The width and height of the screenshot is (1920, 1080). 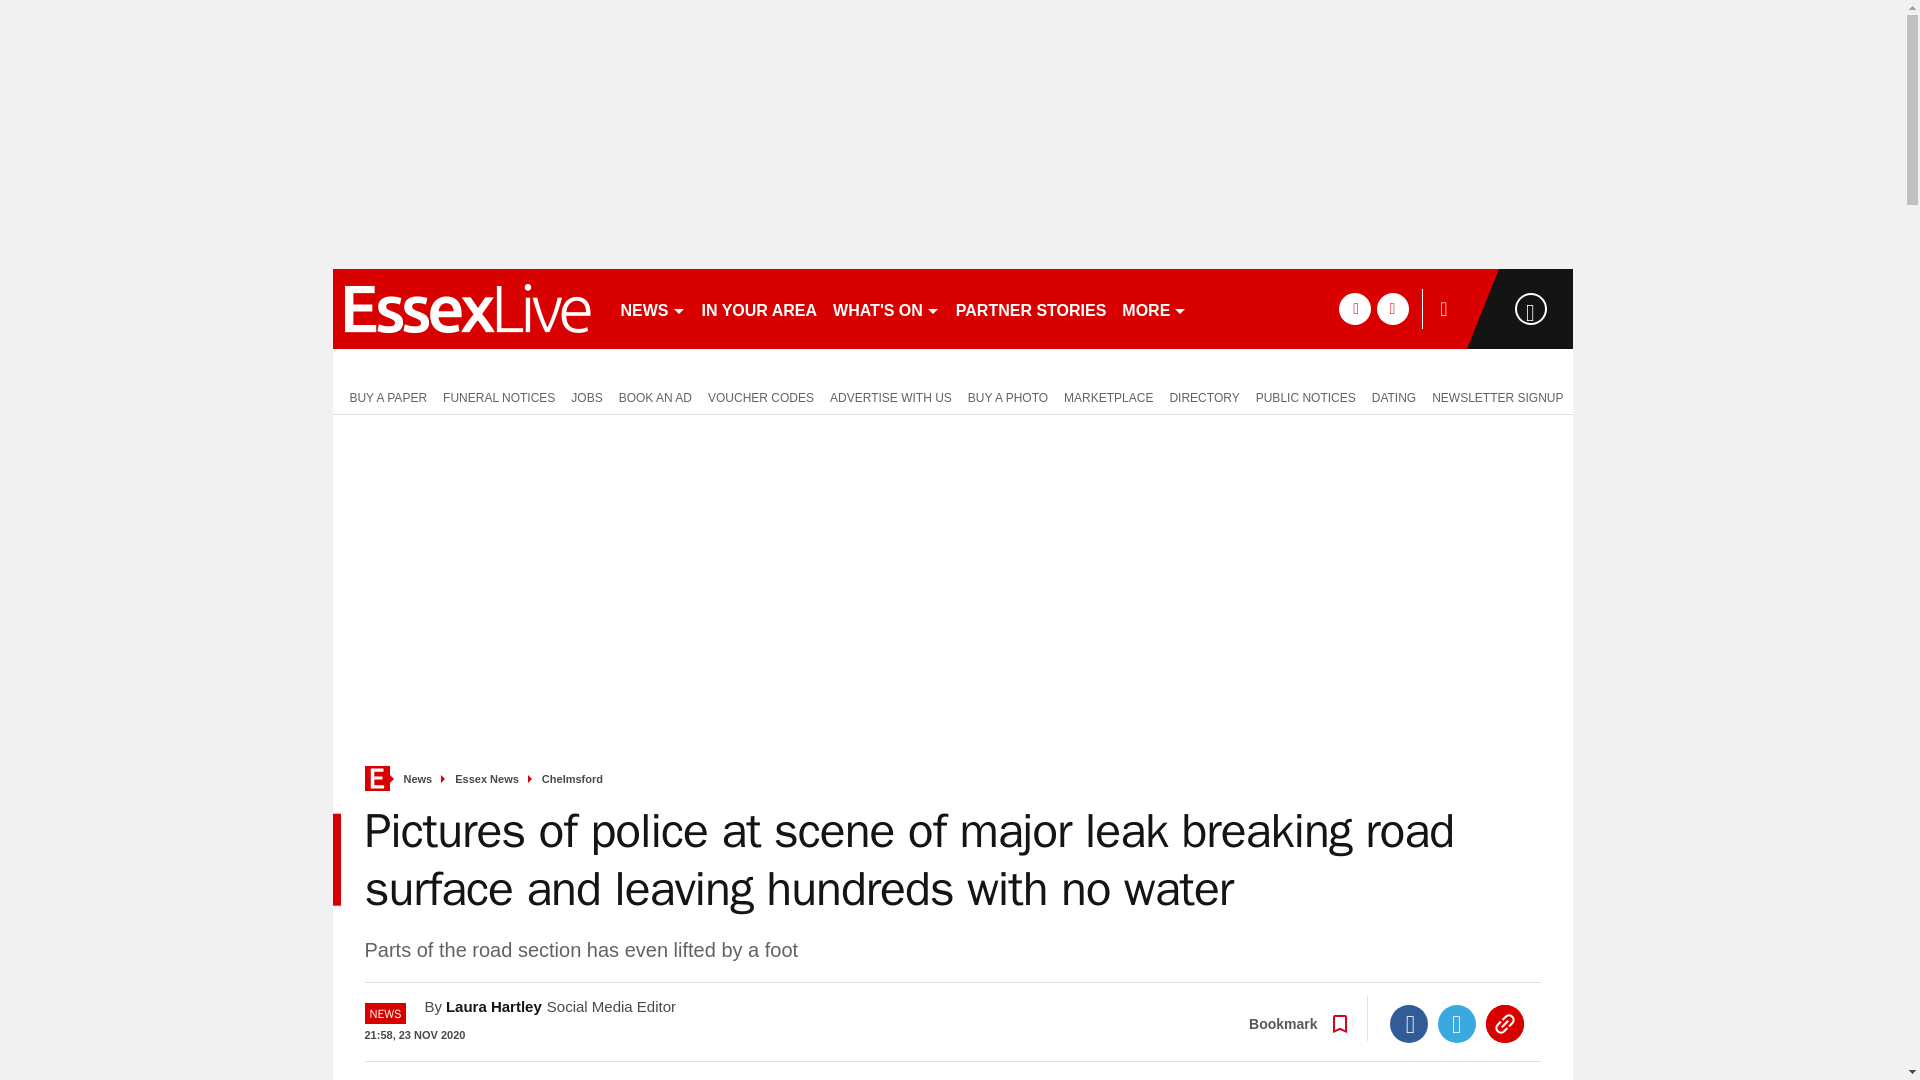 What do you see at coordinates (1392, 308) in the screenshot?
I see `twitter` at bounding box center [1392, 308].